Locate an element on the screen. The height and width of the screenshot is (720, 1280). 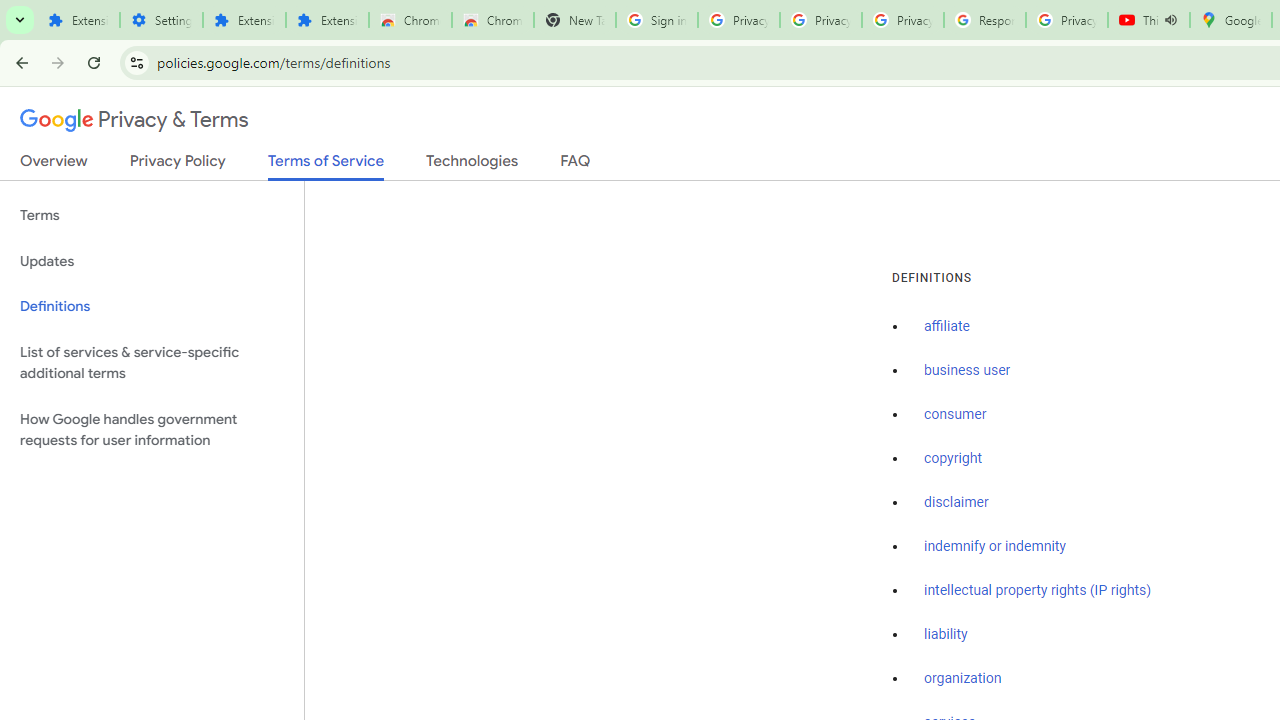
Terms of Service is located at coordinates (326, 166).